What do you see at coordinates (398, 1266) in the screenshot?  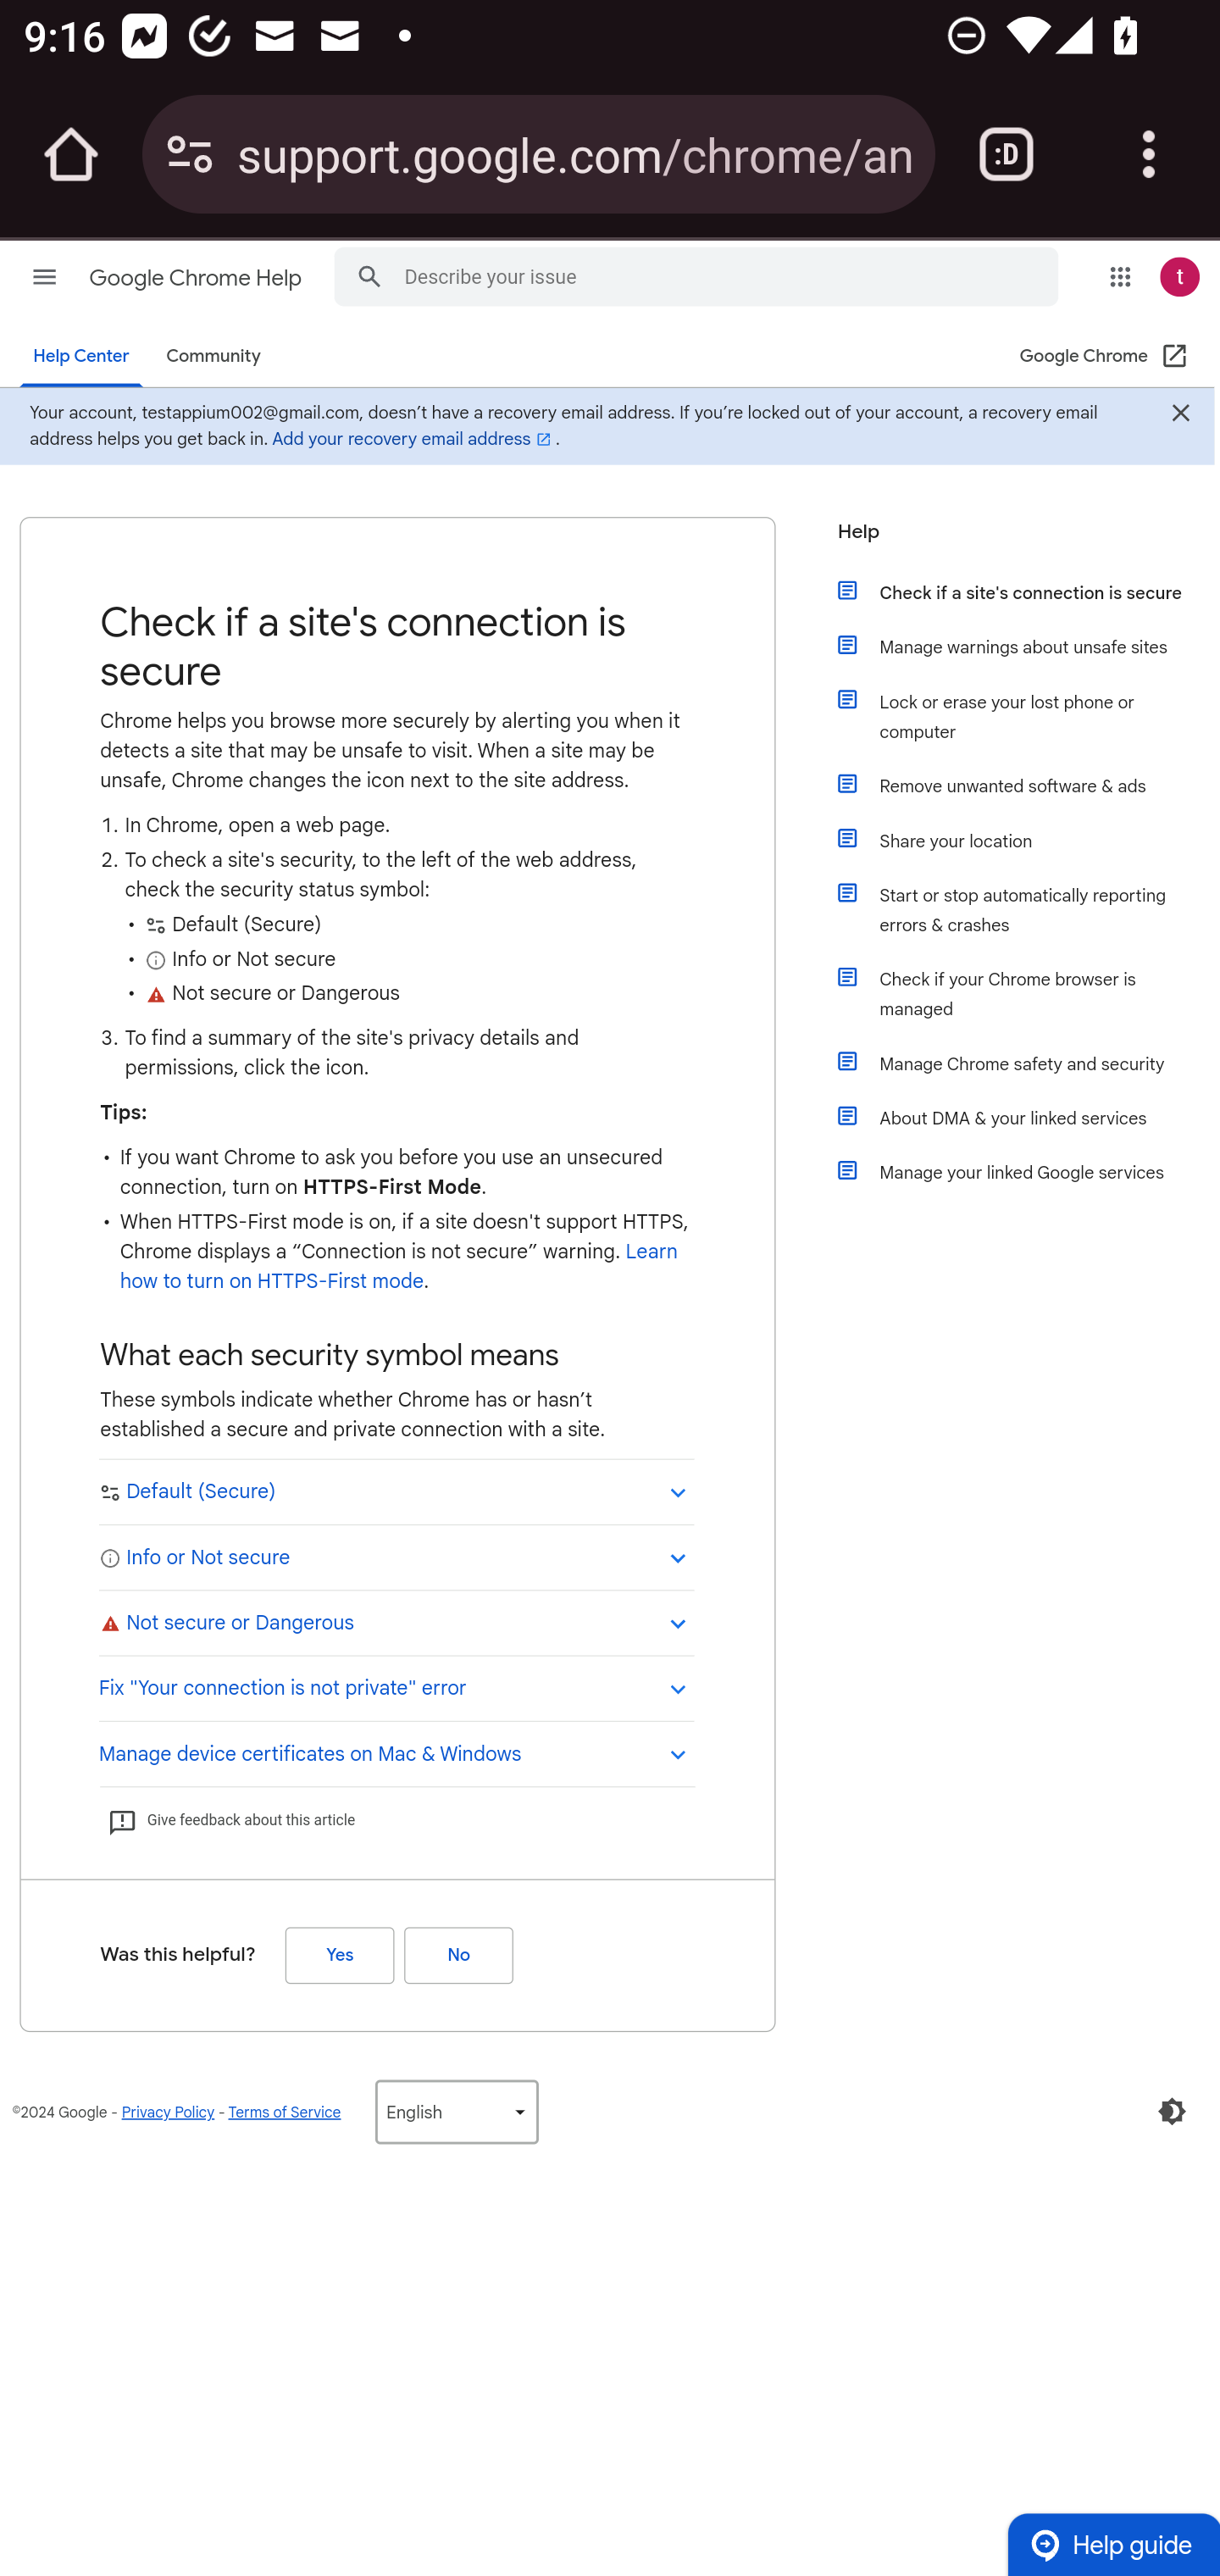 I see `Learn how to turn on HTTPS-First mode` at bounding box center [398, 1266].